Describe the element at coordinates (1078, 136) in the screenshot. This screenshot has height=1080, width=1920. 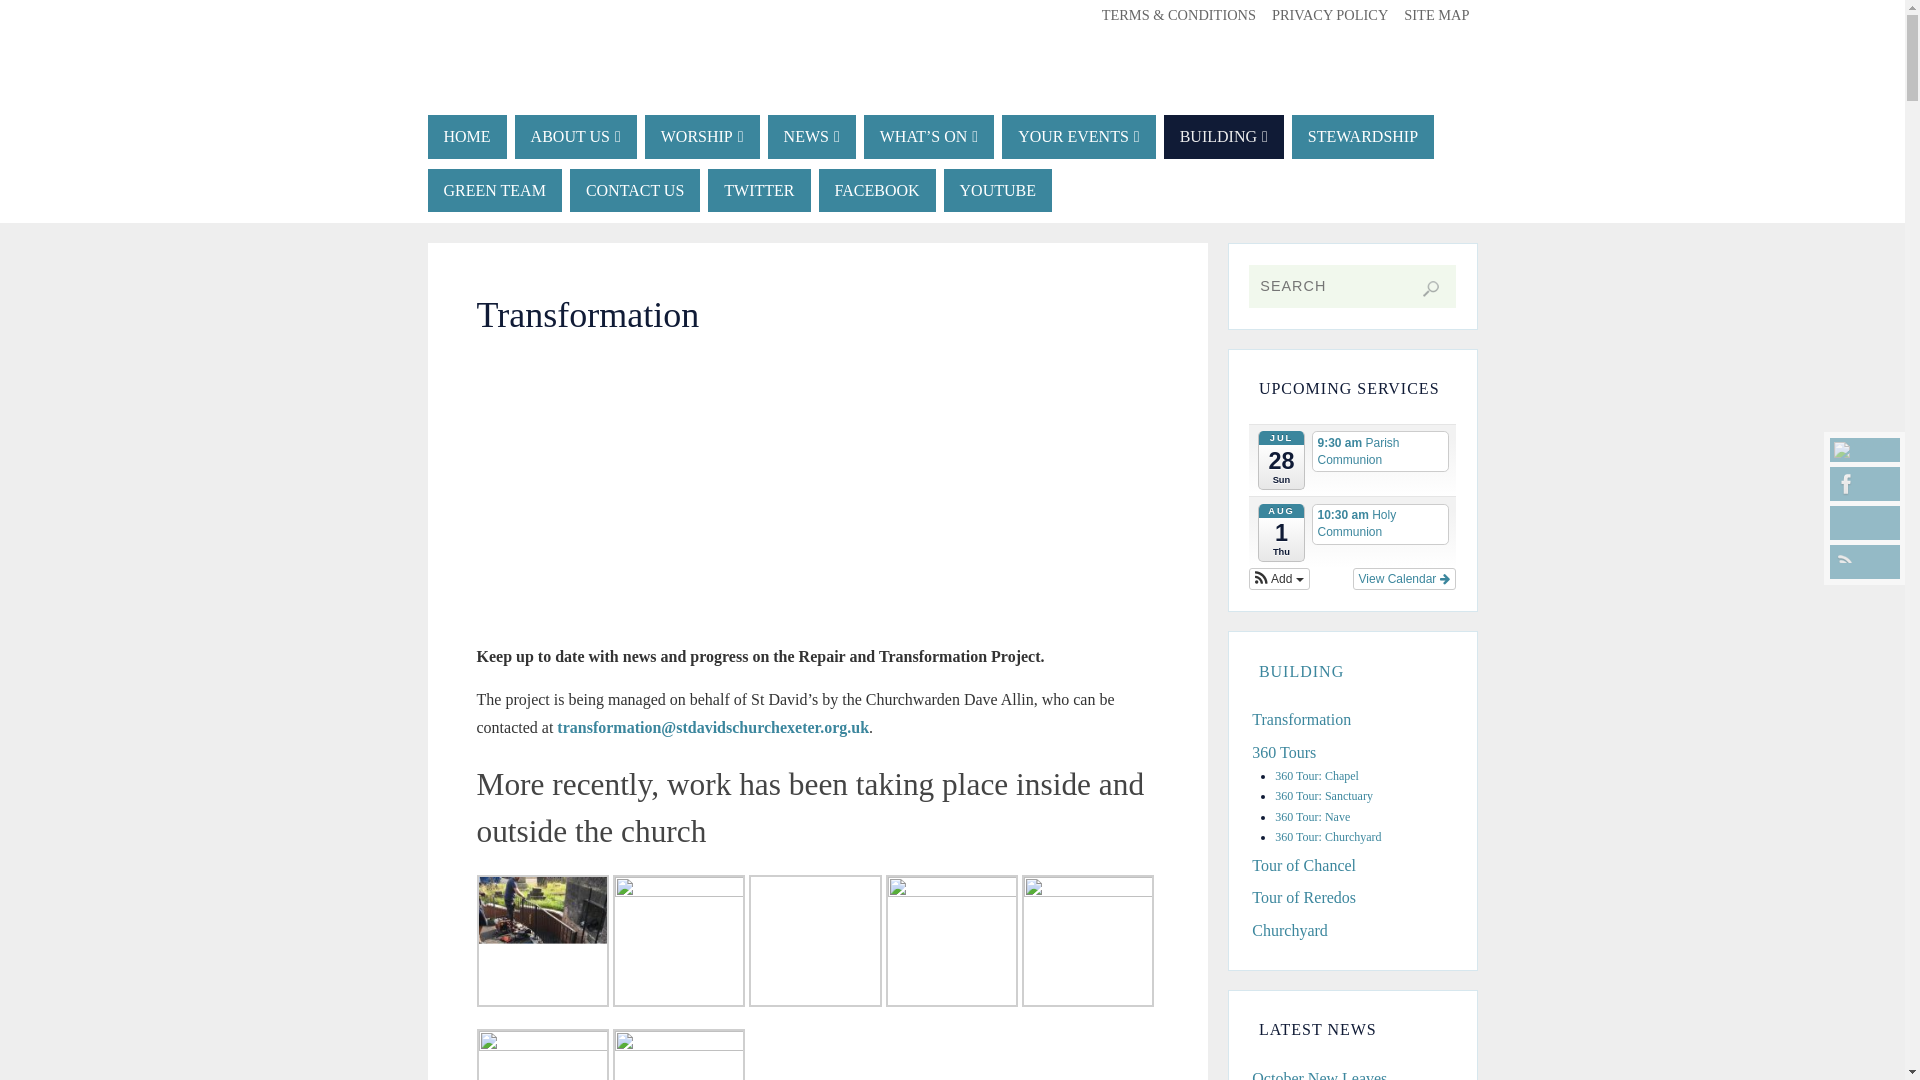
I see `YOUR EVENTS` at that location.